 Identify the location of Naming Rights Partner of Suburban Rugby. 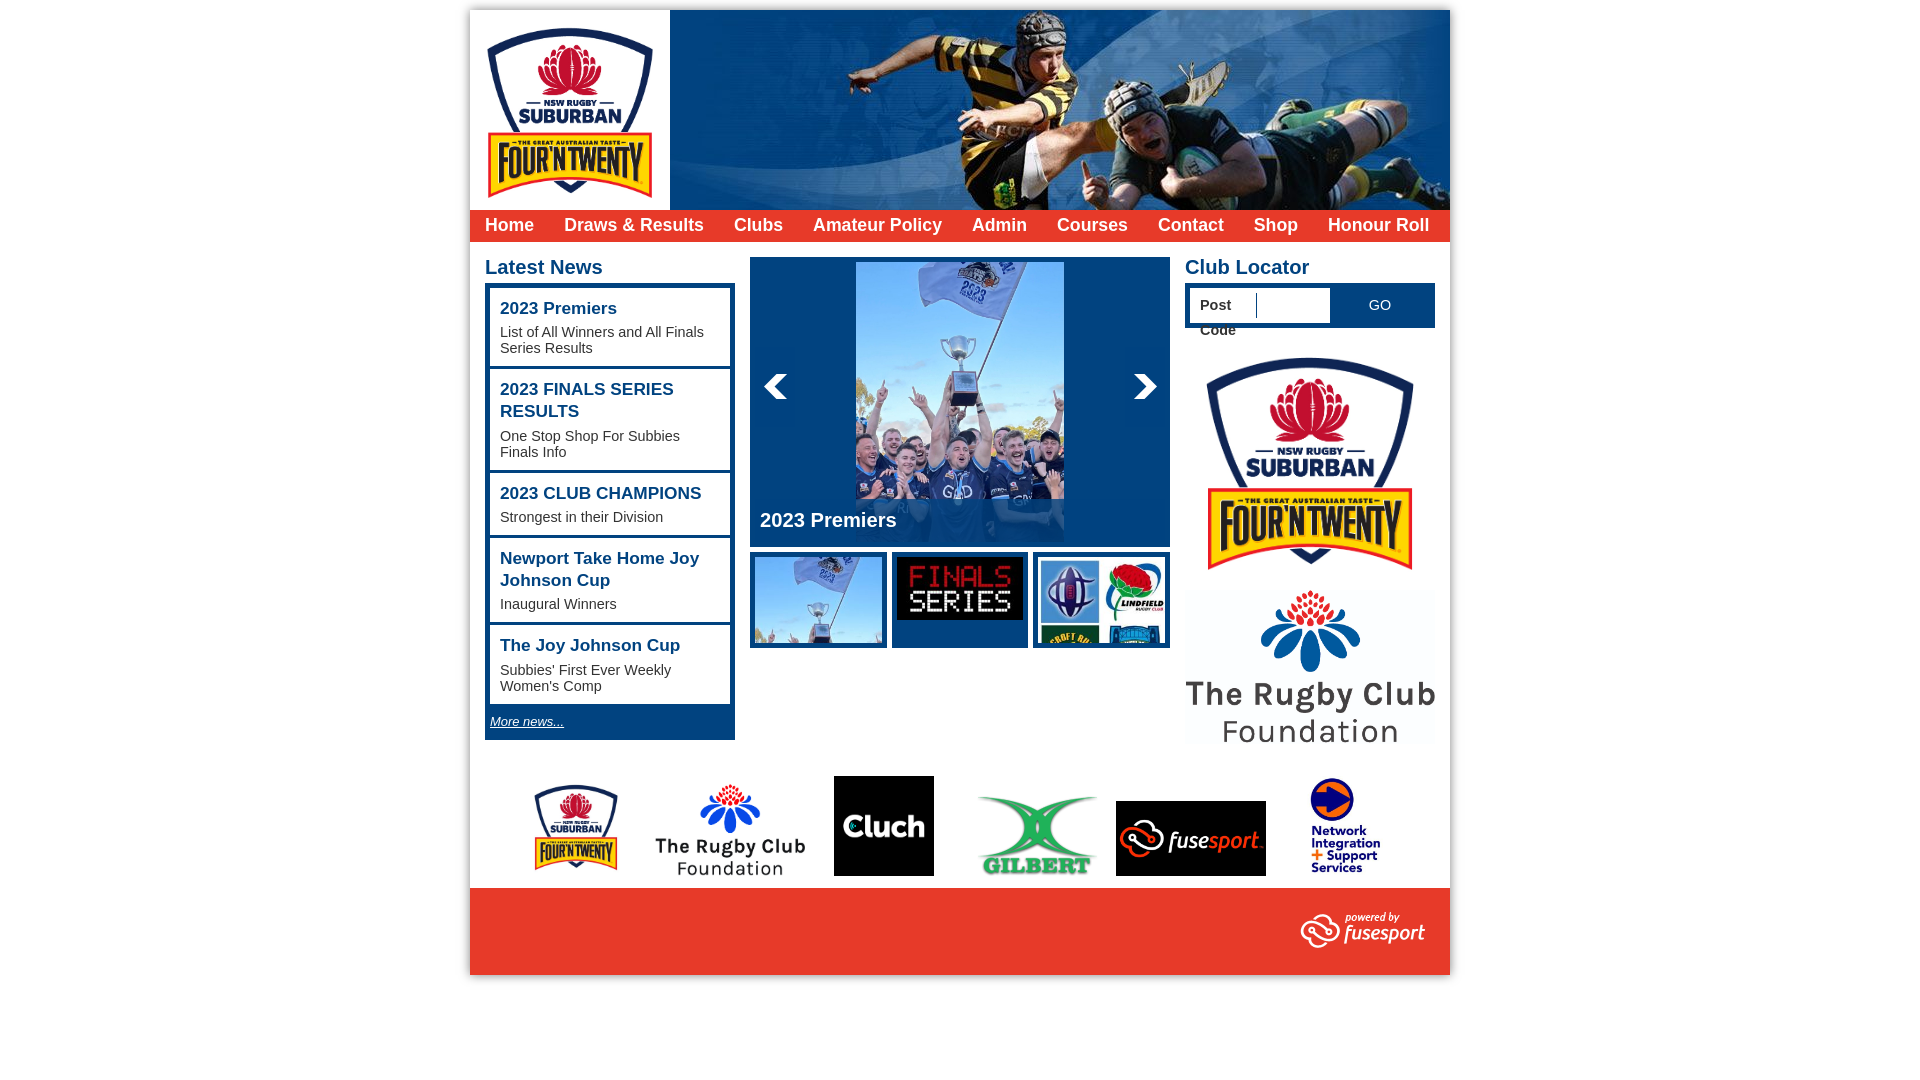
(1310, 460).